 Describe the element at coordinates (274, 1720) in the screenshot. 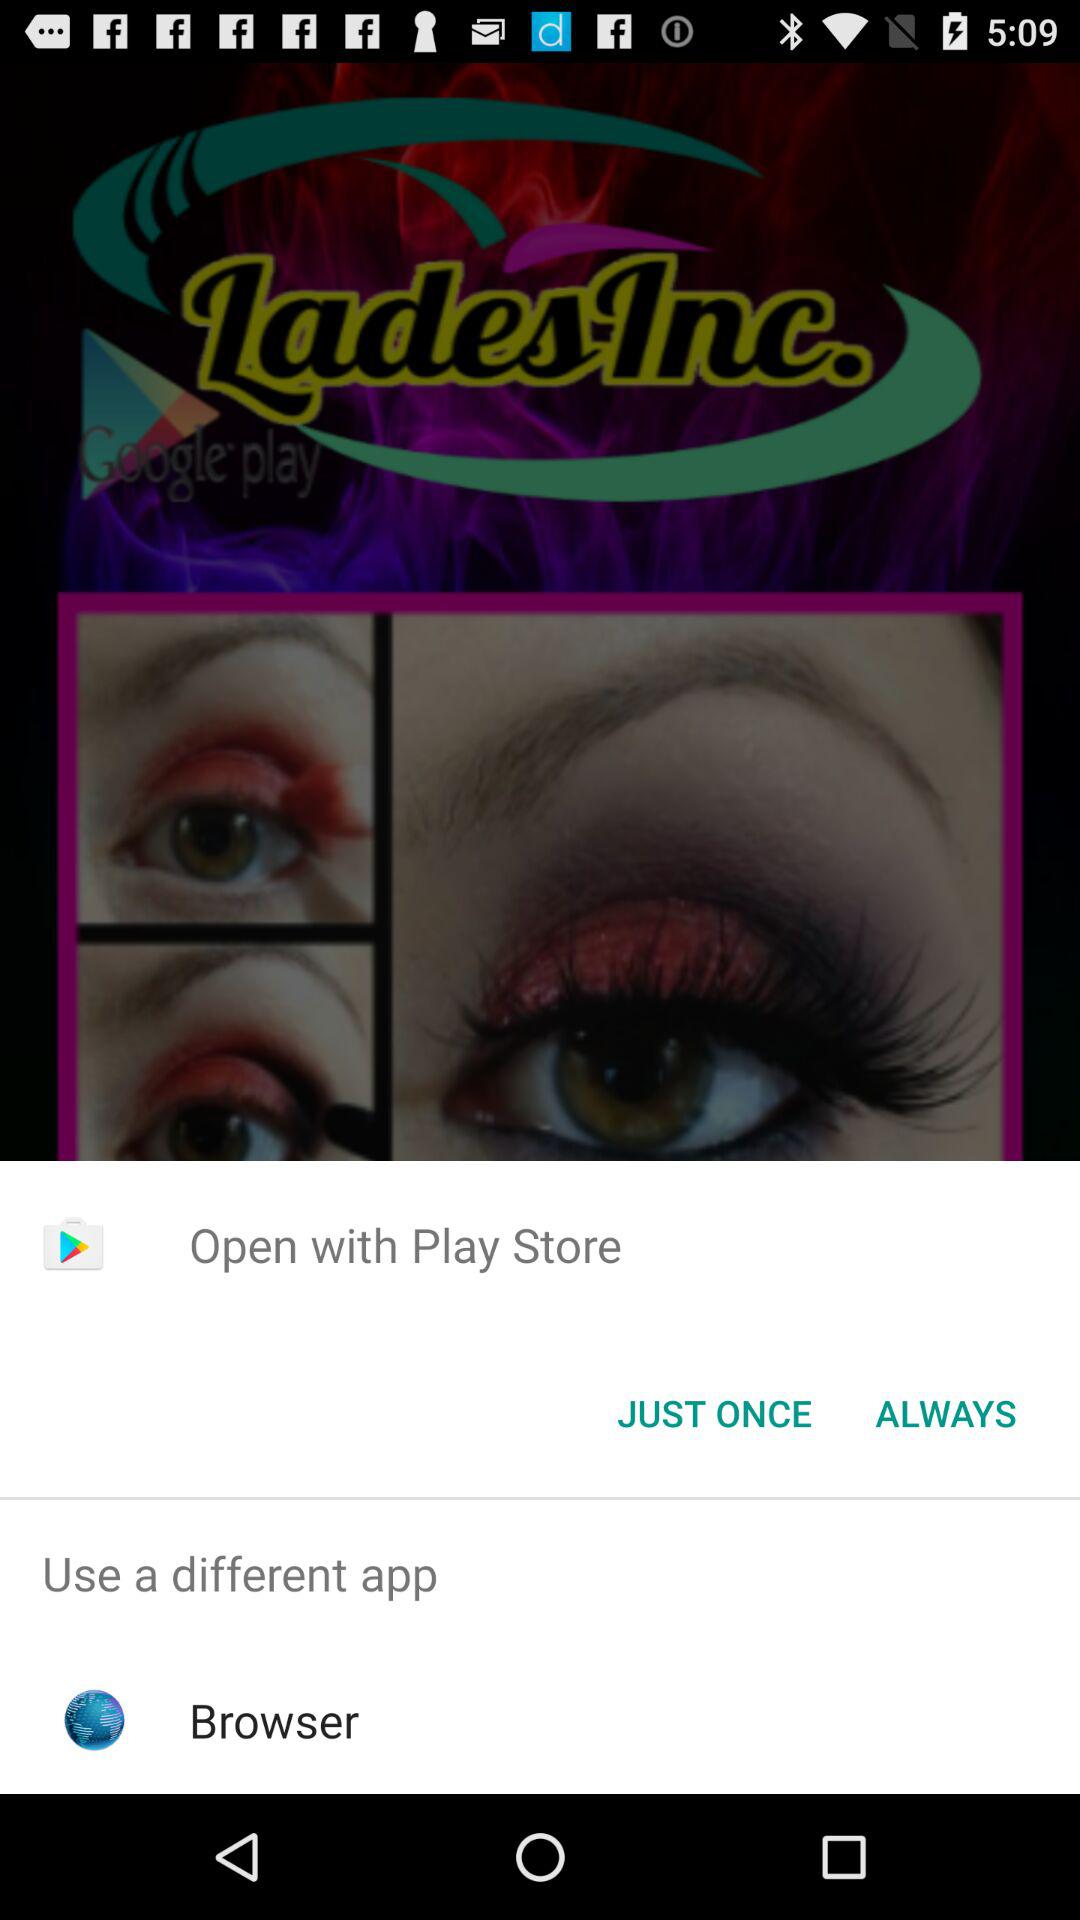

I see `swipe to browser item` at that location.